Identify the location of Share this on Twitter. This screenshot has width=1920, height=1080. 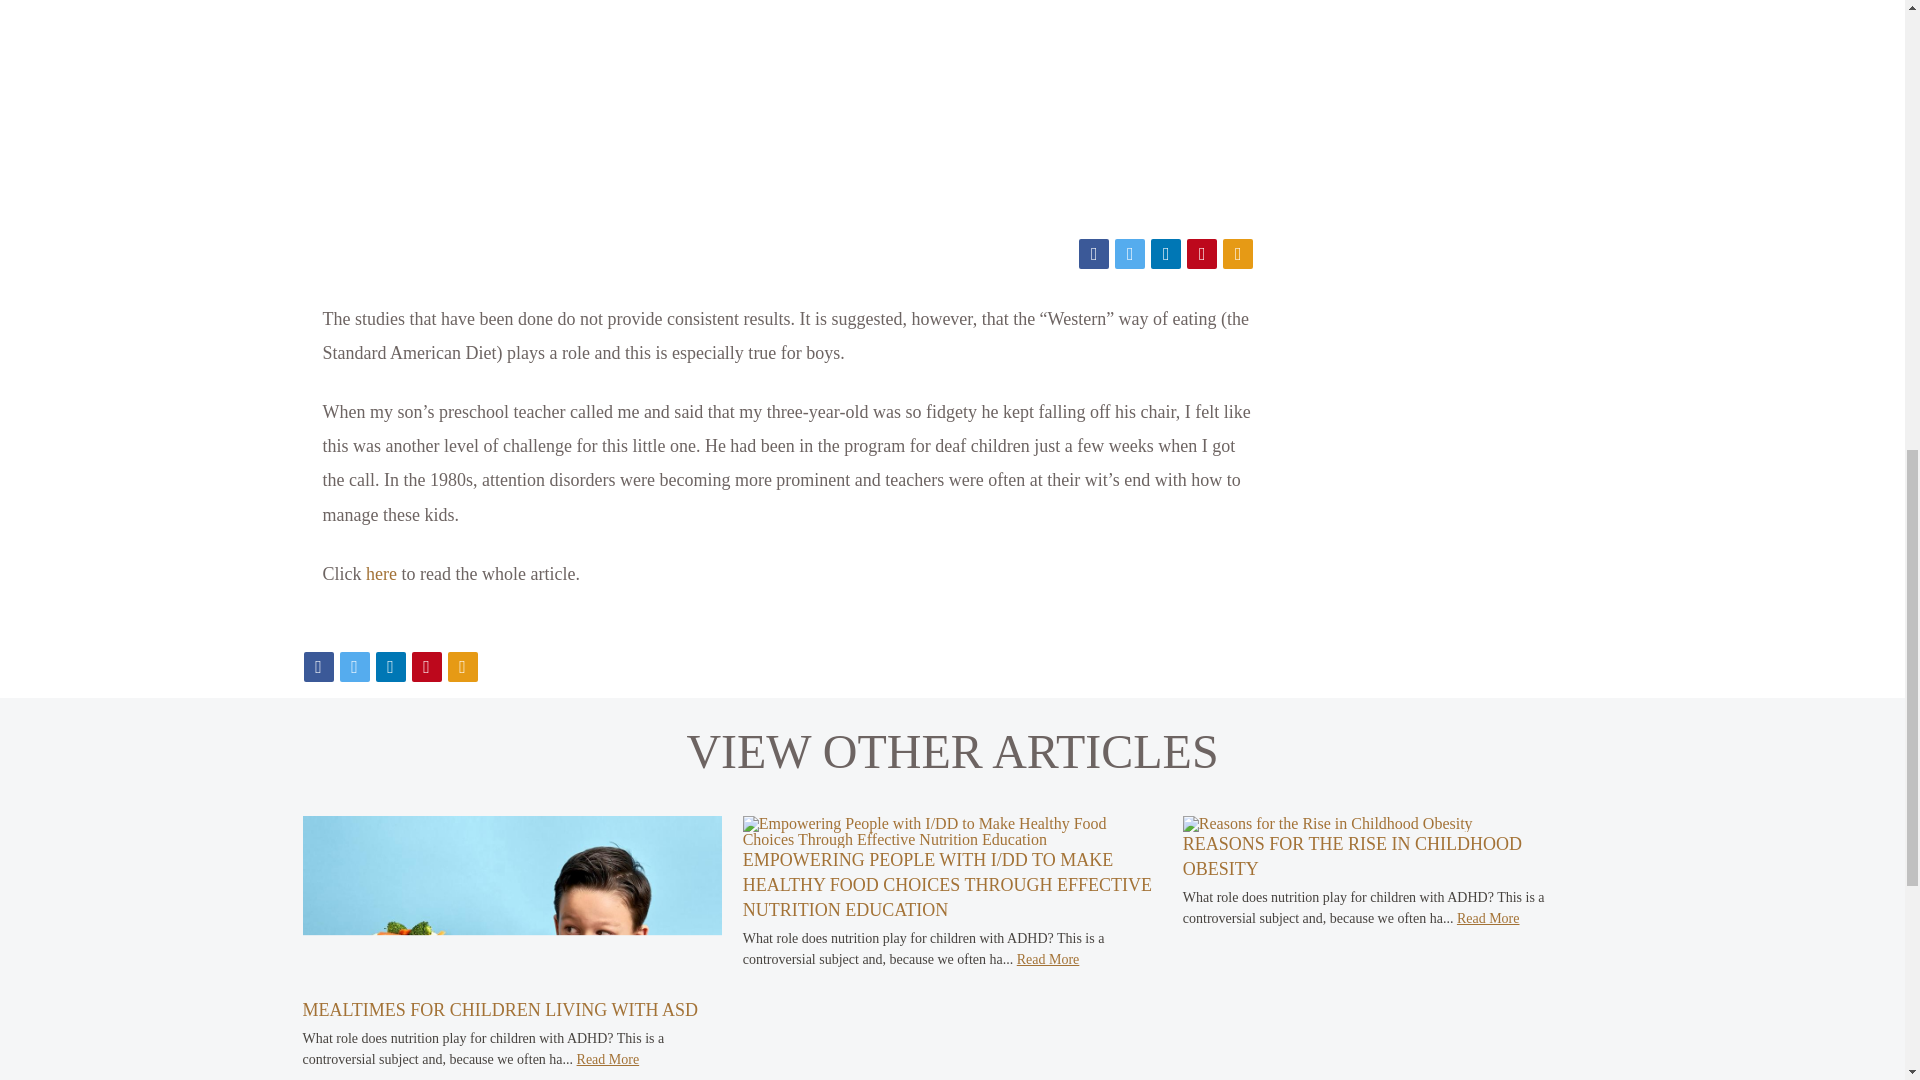
(1130, 253).